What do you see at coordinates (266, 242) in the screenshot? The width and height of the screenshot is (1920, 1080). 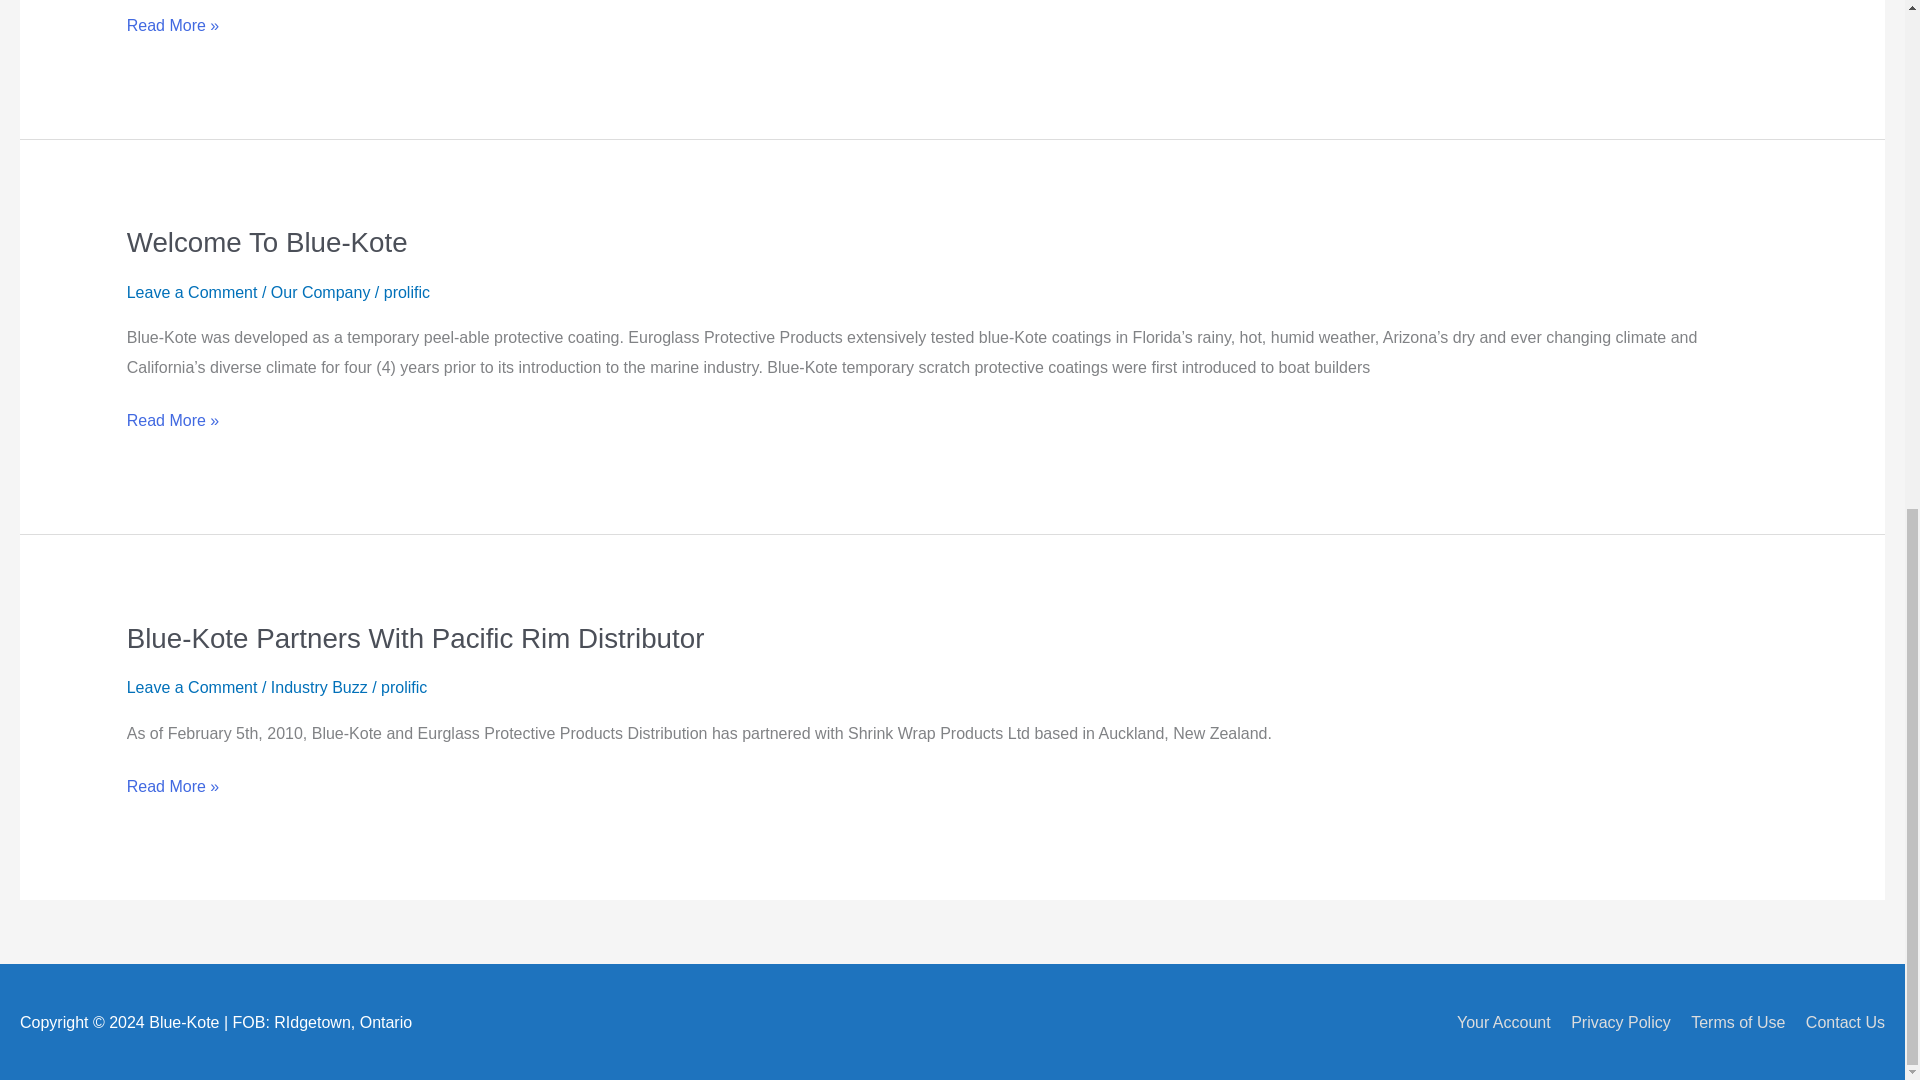 I see `Welcome To Blue-Kote` at bounding box center [266, 242].